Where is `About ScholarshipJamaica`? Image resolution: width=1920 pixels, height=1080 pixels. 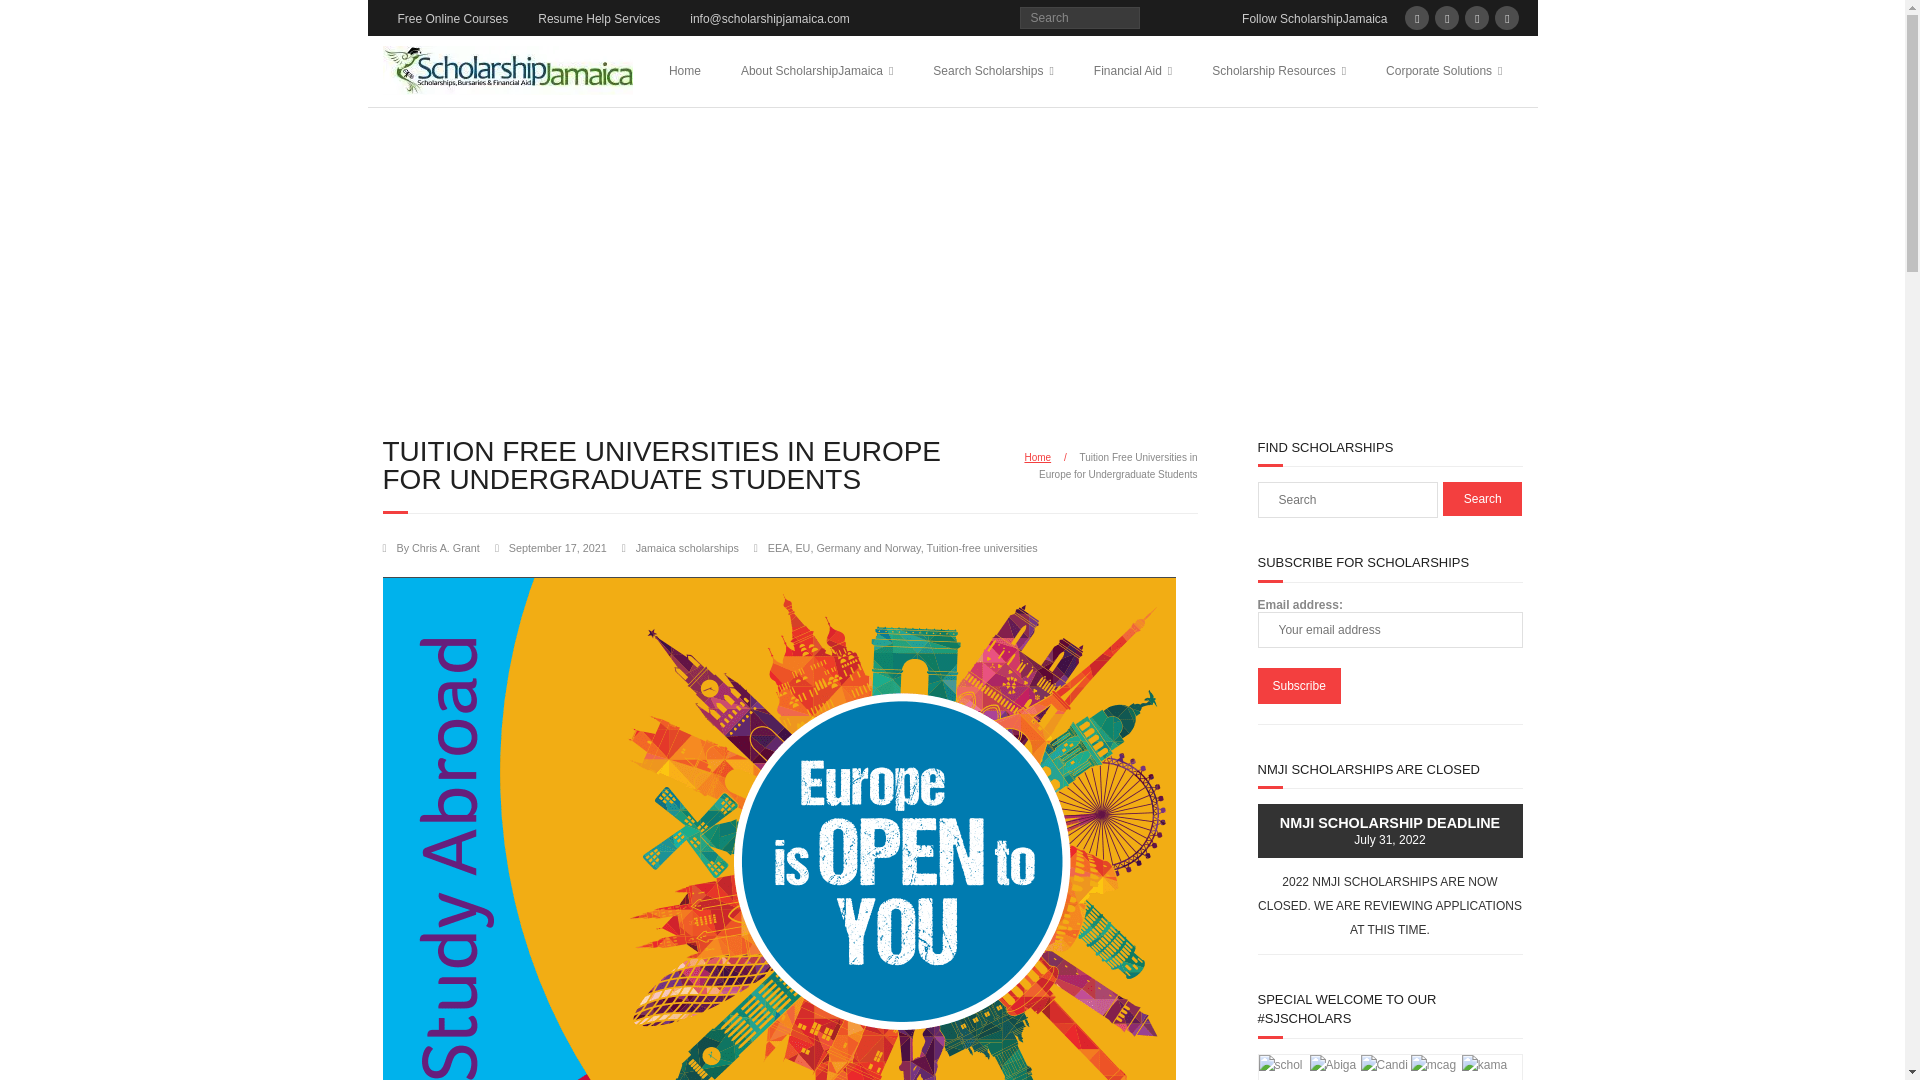 About ScholarshipJamaica is located at coordinates (817, 70).